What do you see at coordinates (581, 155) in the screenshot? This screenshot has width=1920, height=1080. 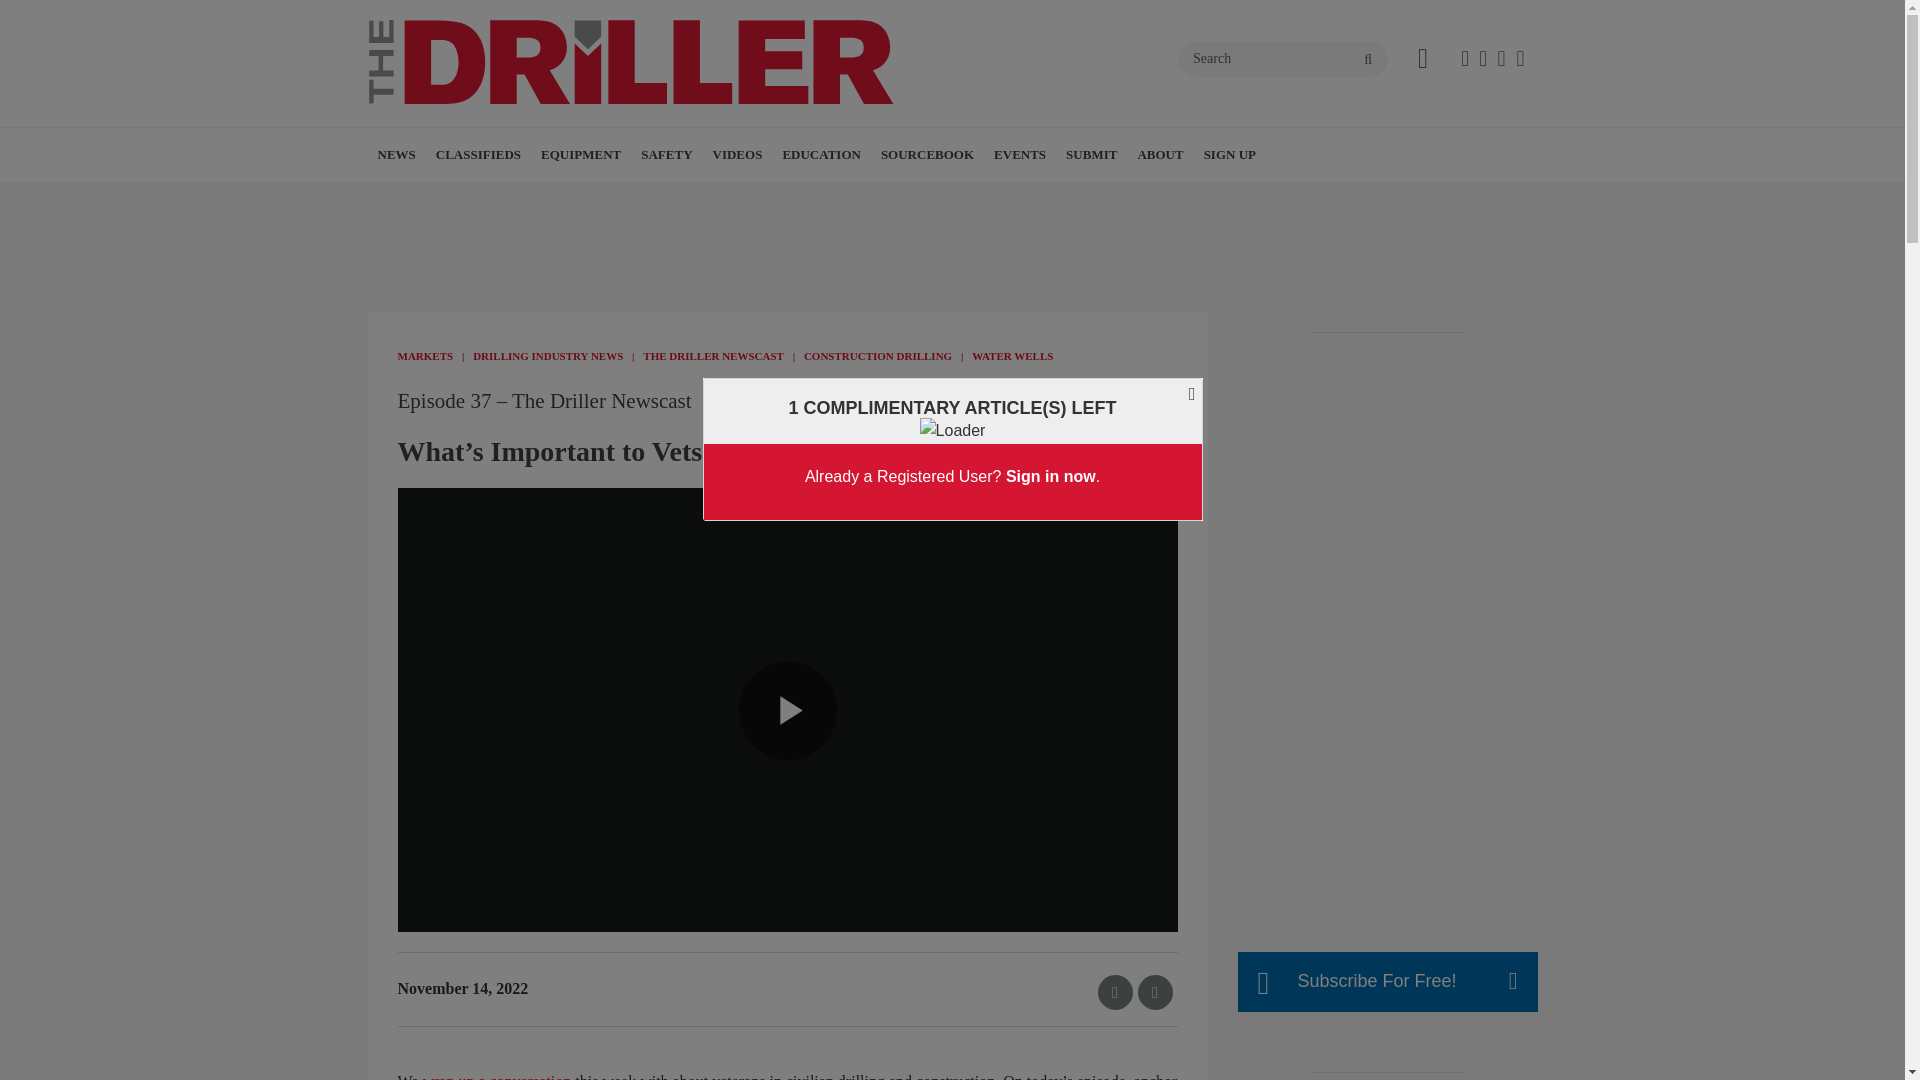 I see `EQUIPMENT` at bounding box center [581, 155].